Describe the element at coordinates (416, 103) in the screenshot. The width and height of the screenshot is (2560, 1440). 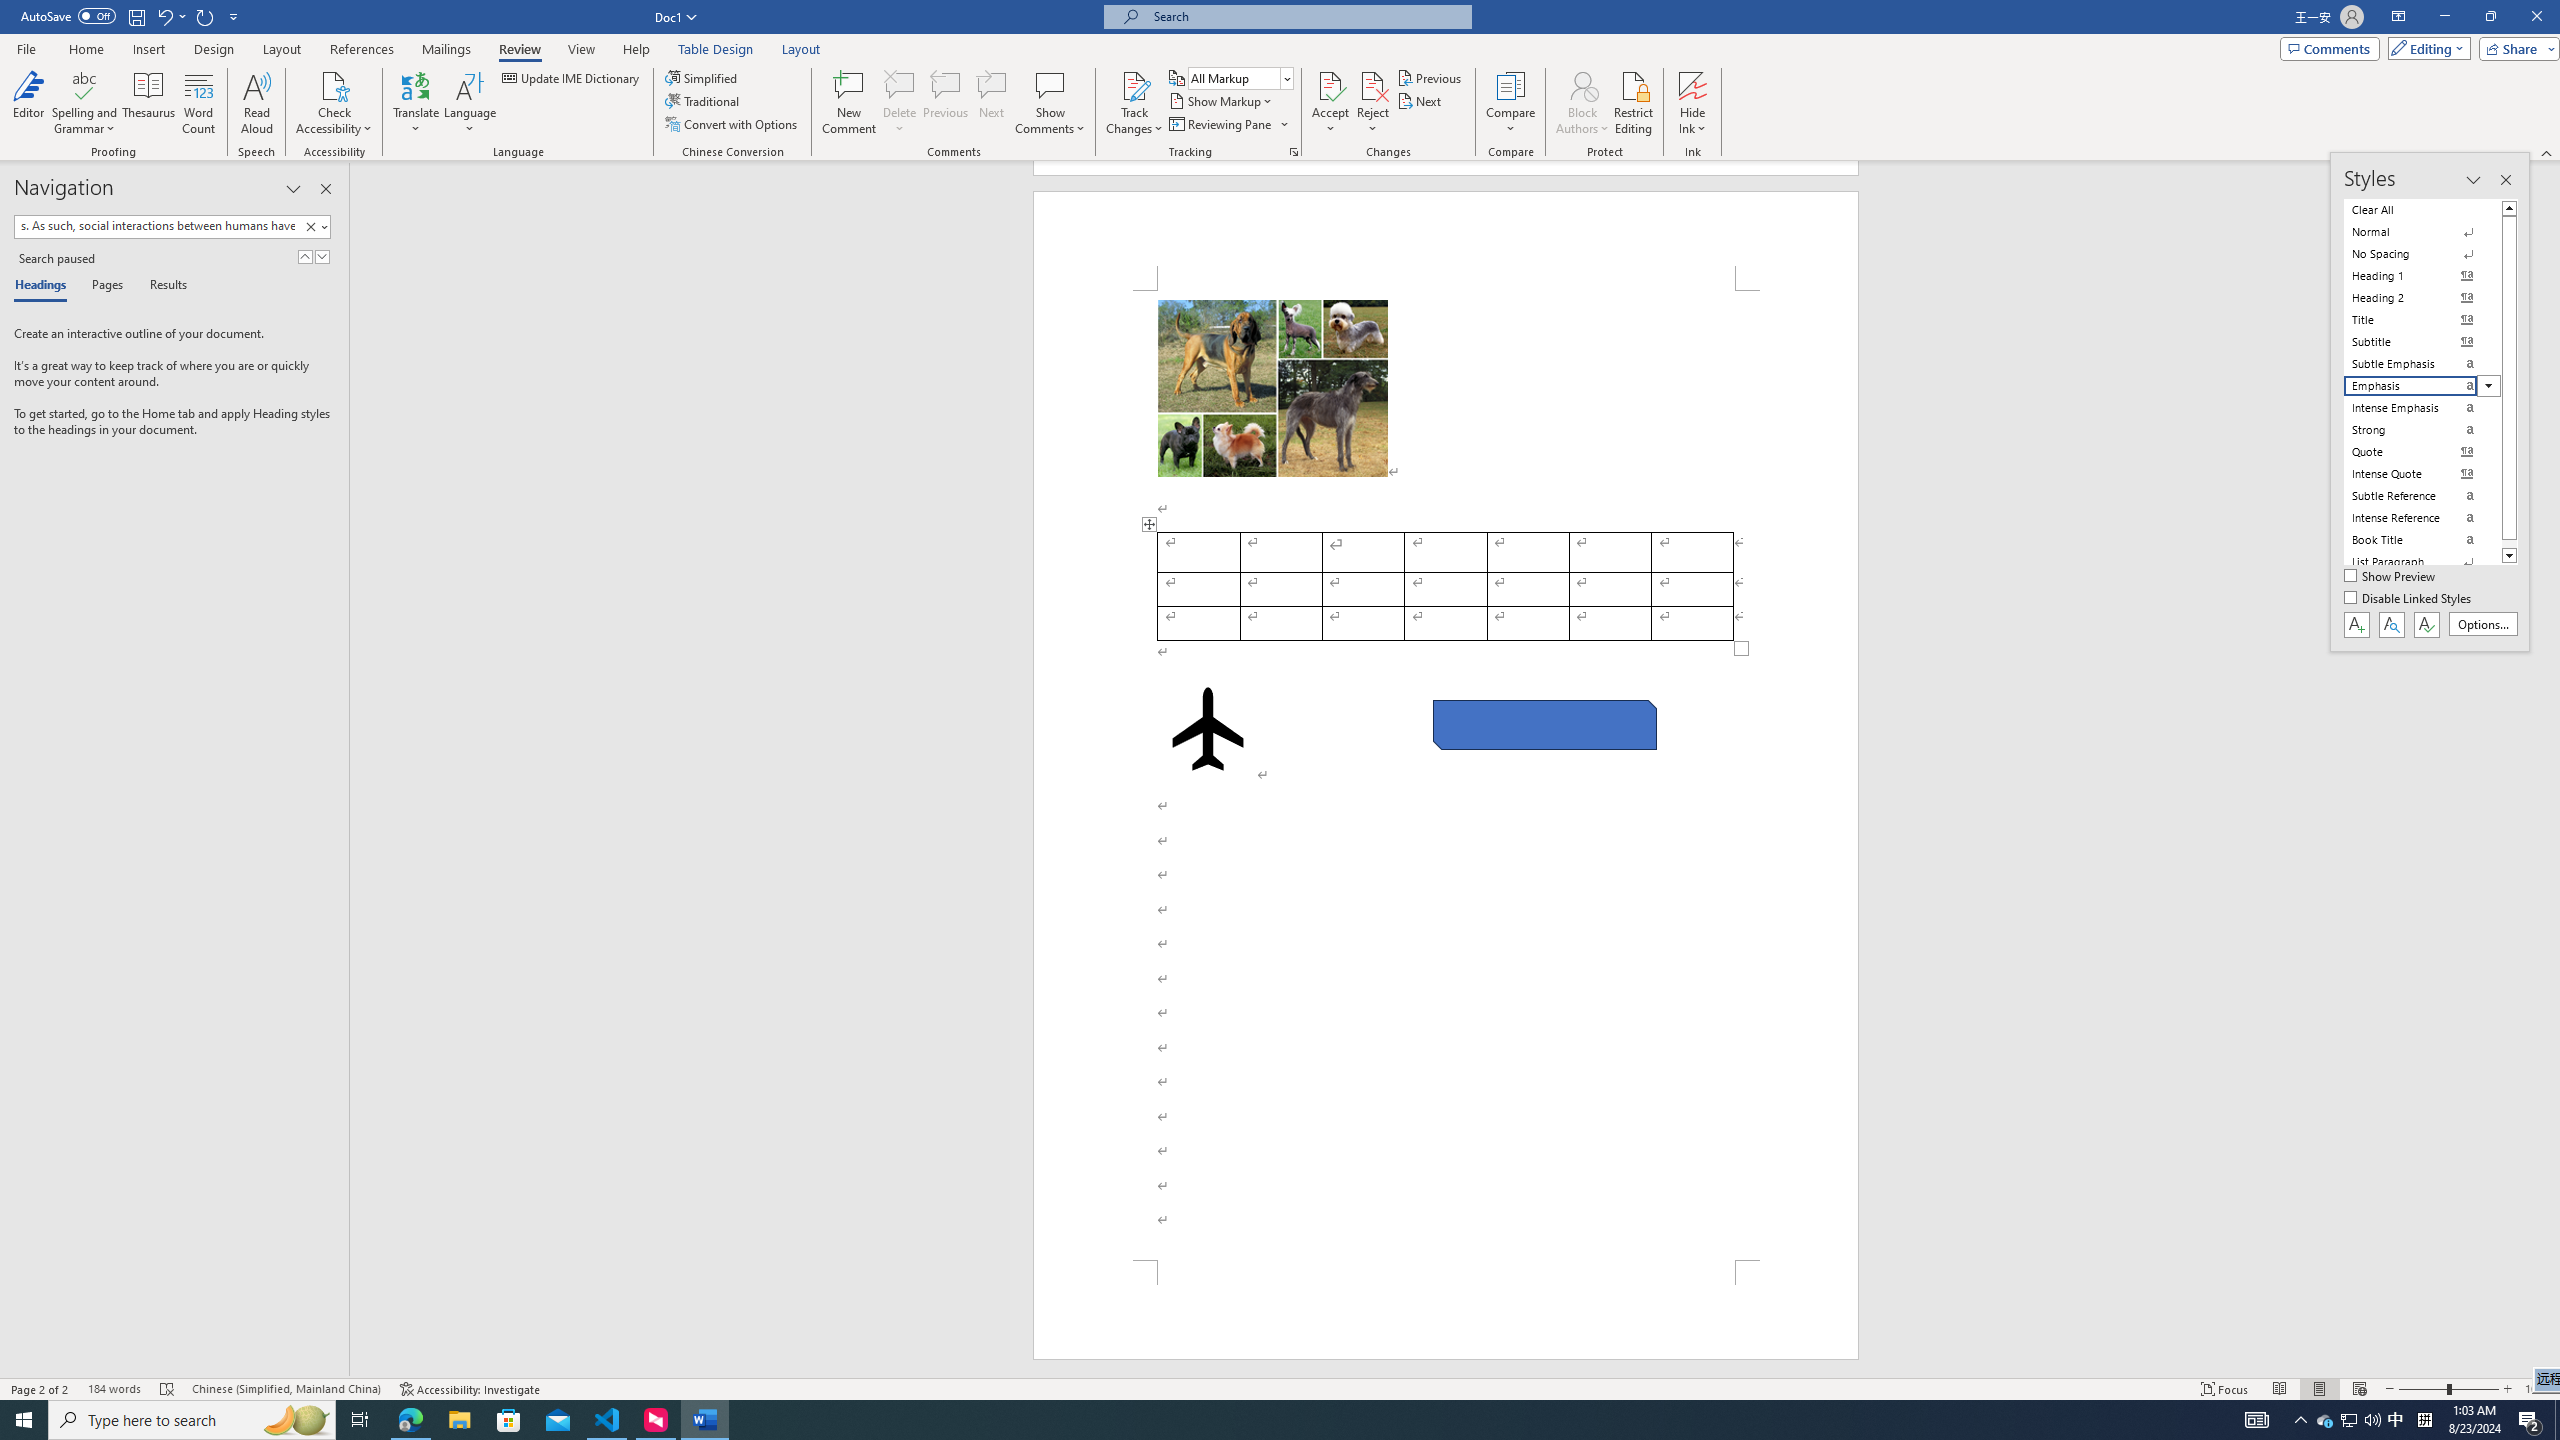
I see `Translate` at that location.